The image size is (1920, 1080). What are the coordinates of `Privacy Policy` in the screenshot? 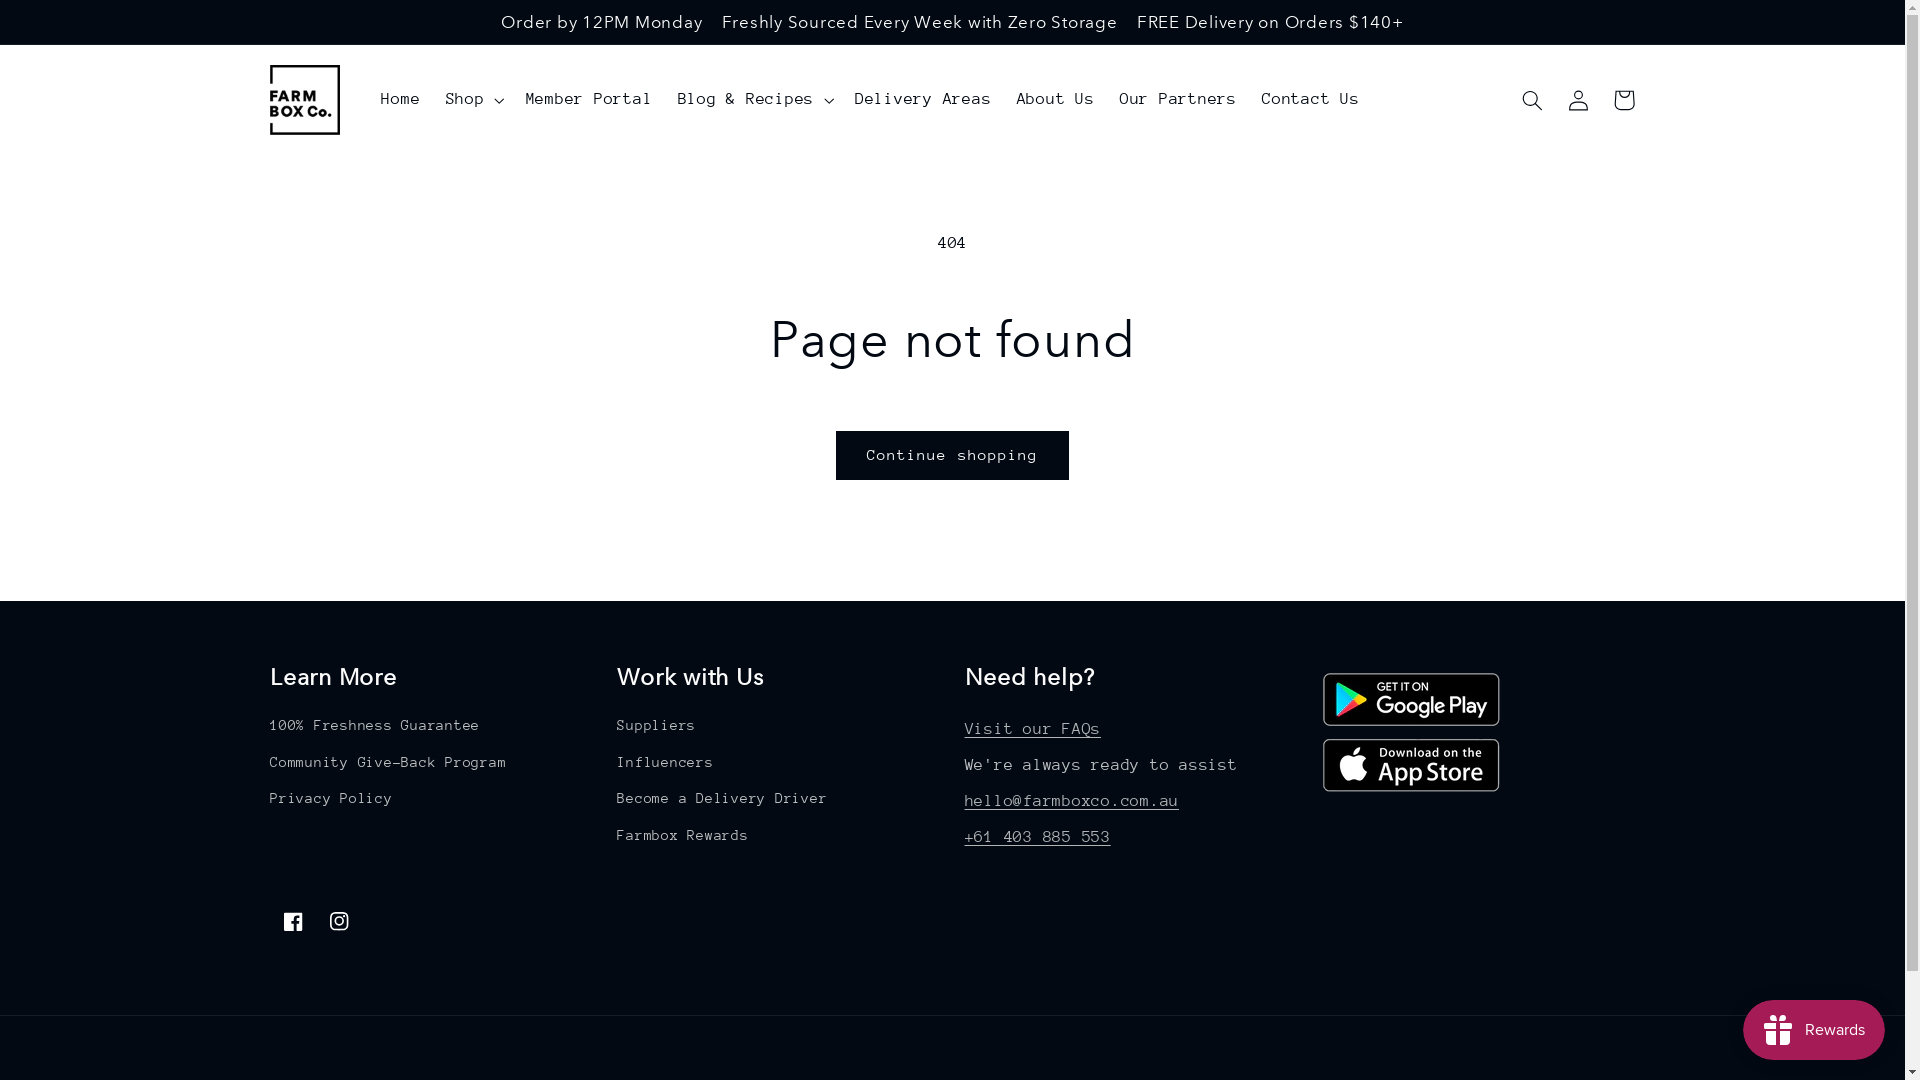 It's located at (332, 799).